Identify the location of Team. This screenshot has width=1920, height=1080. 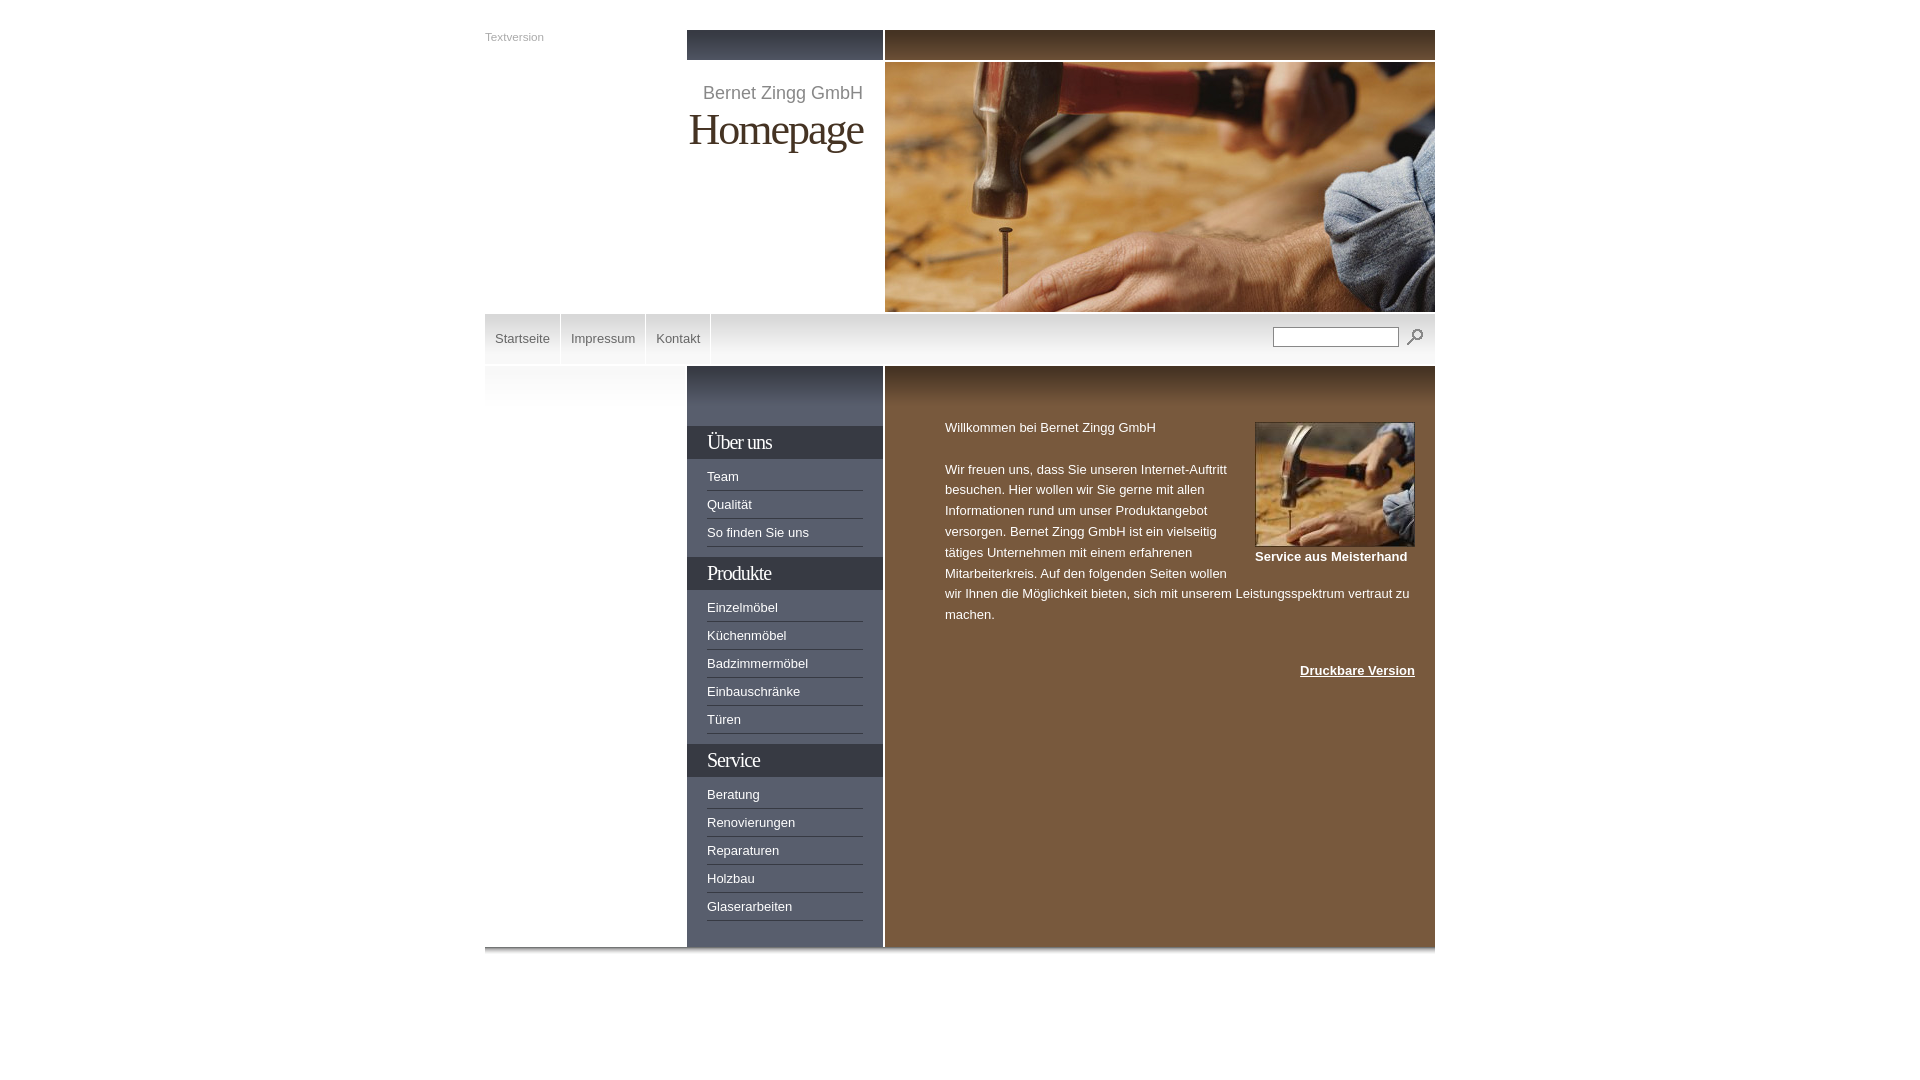
(785, 480).